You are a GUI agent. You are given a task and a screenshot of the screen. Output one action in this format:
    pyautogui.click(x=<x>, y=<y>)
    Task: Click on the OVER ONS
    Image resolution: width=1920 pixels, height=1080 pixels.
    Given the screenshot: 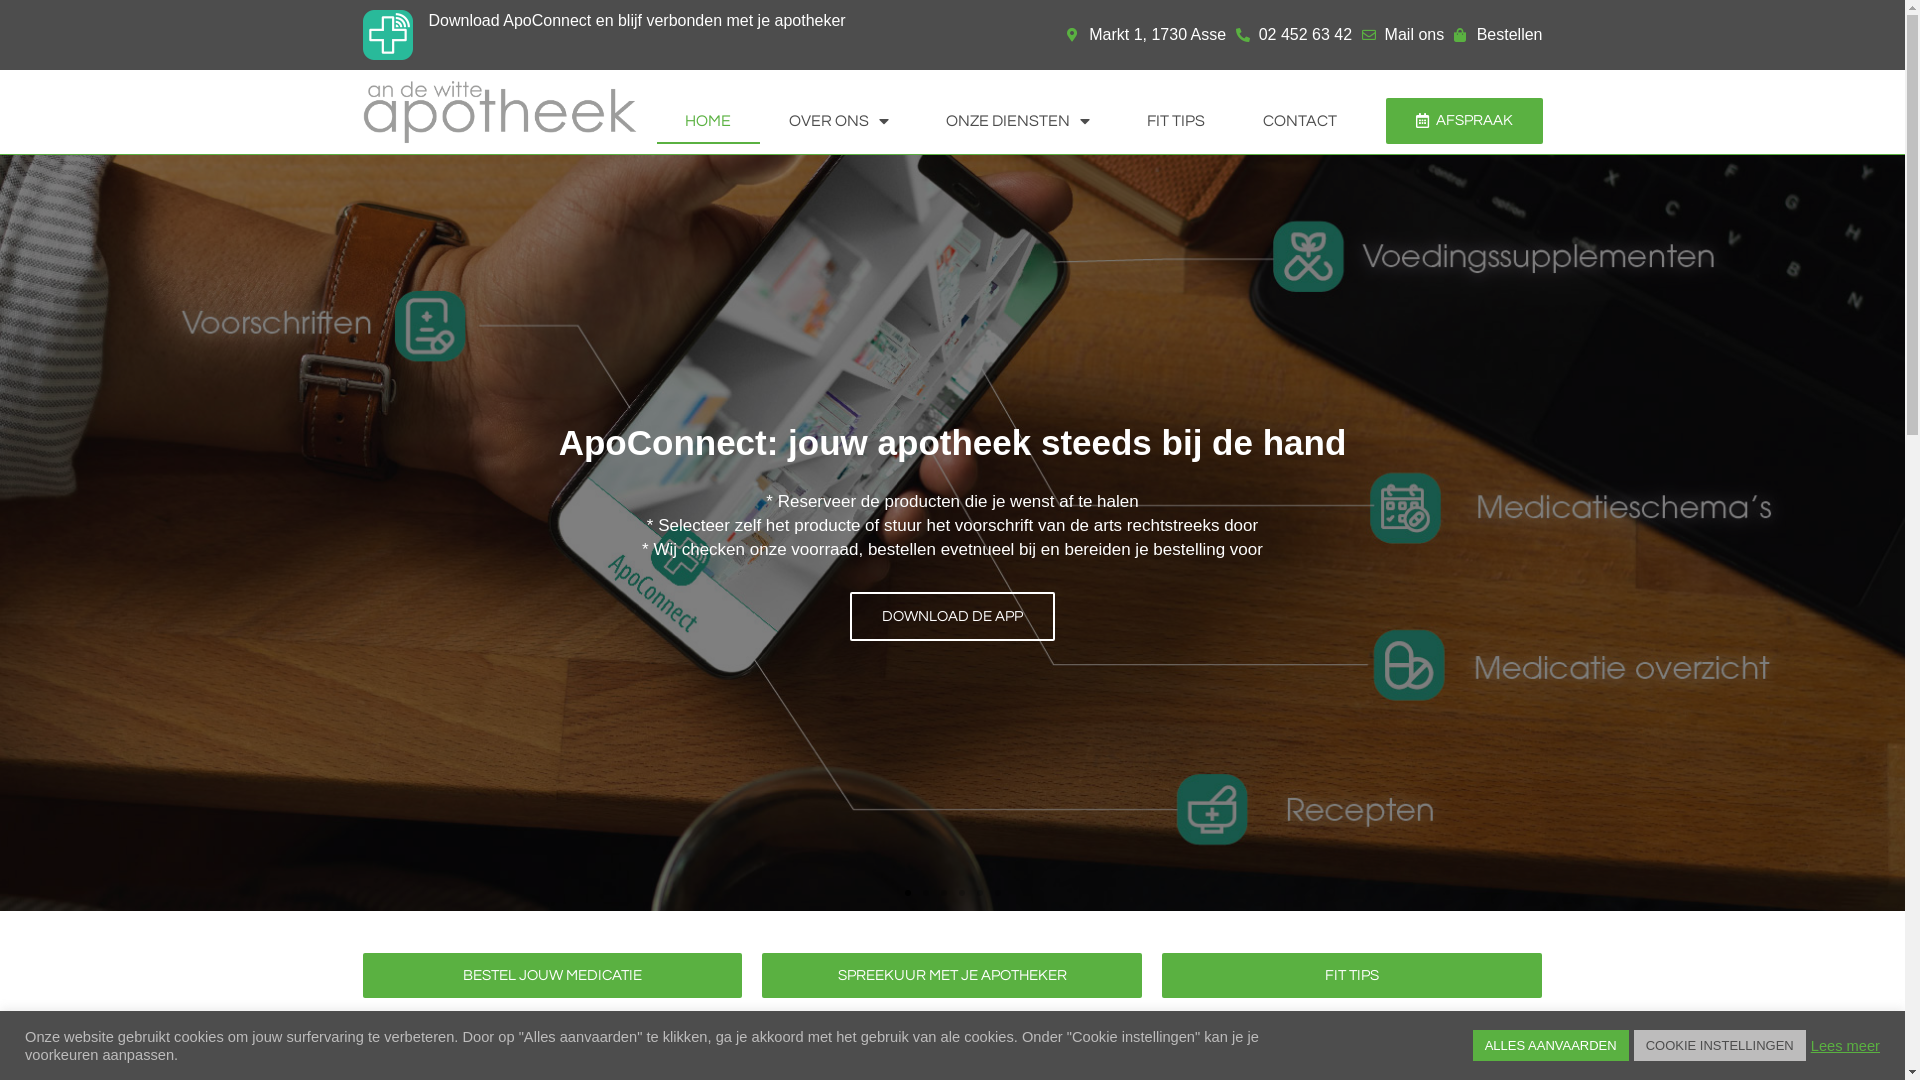 What is the action you would take?
    pyautogui.click(x=838, y=121)
    